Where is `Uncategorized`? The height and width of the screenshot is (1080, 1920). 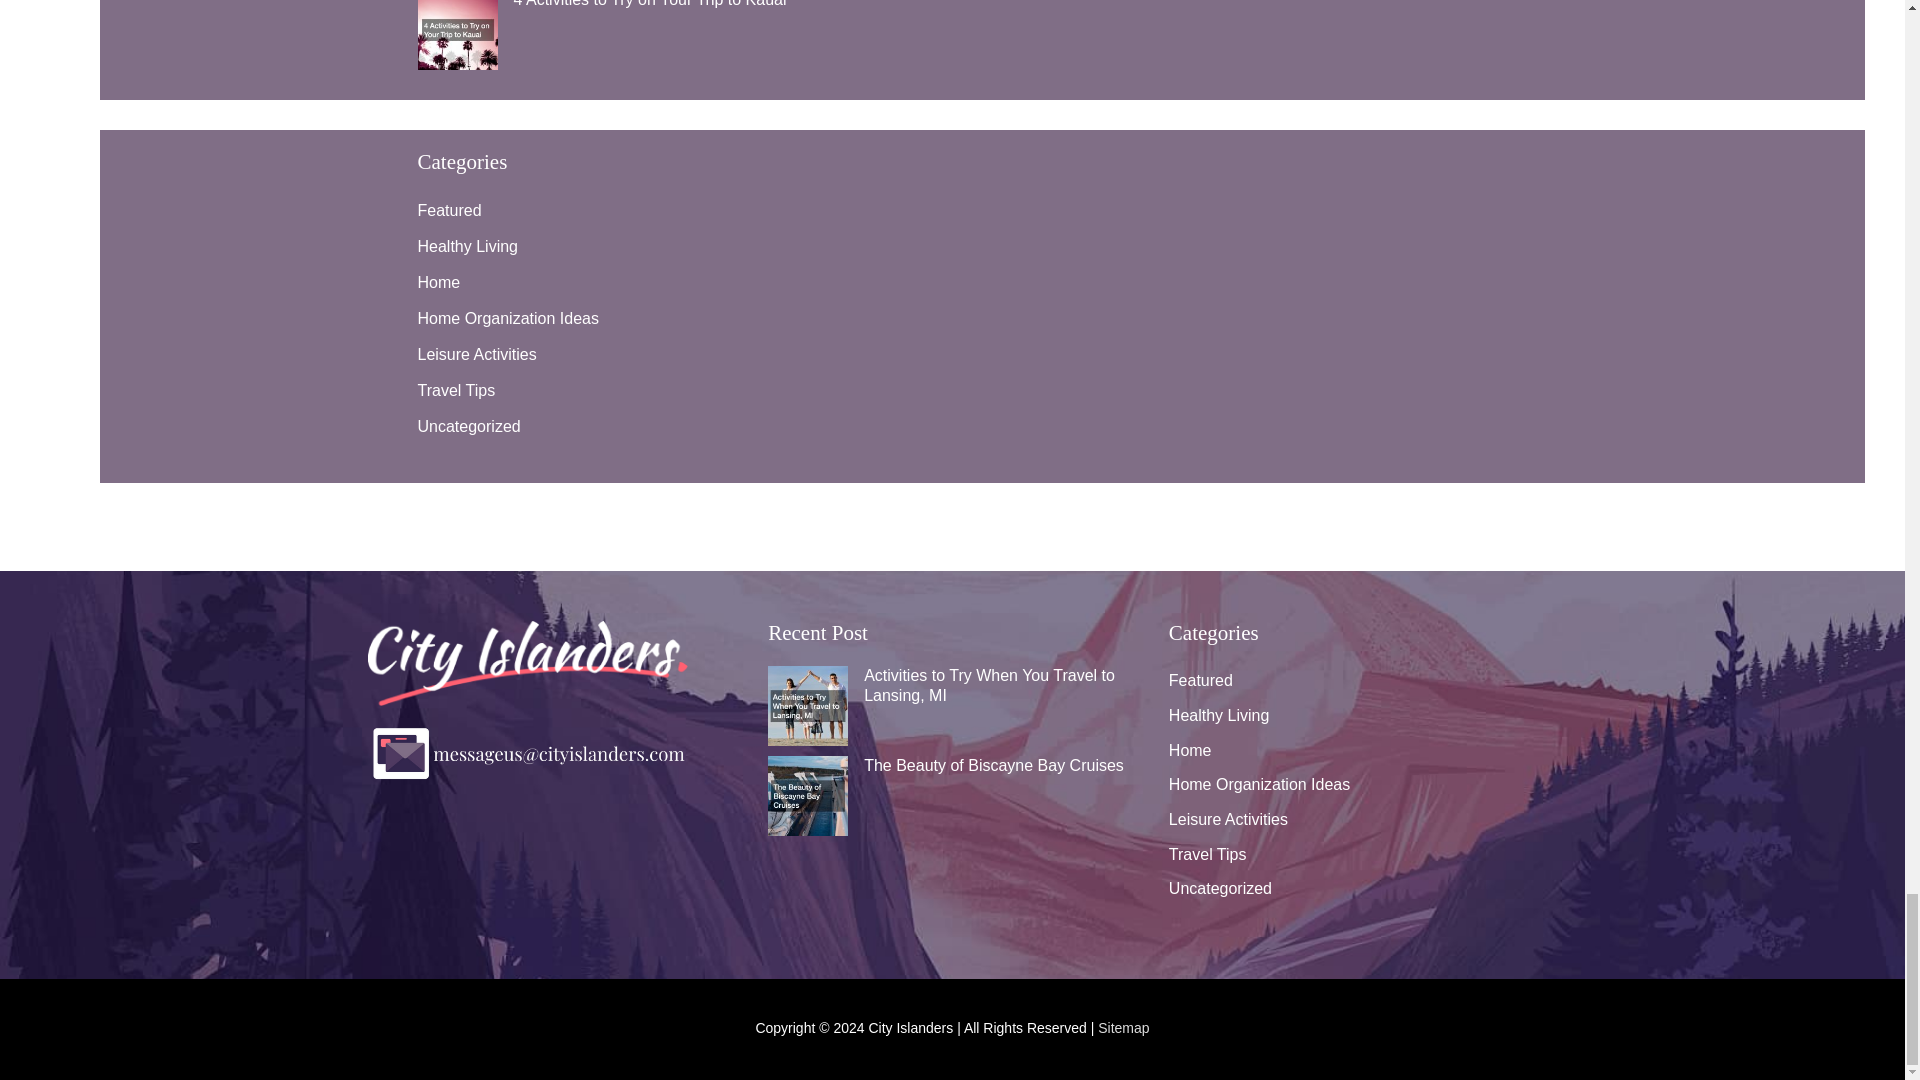 Uncategorized is located at coordinates (469, 426).